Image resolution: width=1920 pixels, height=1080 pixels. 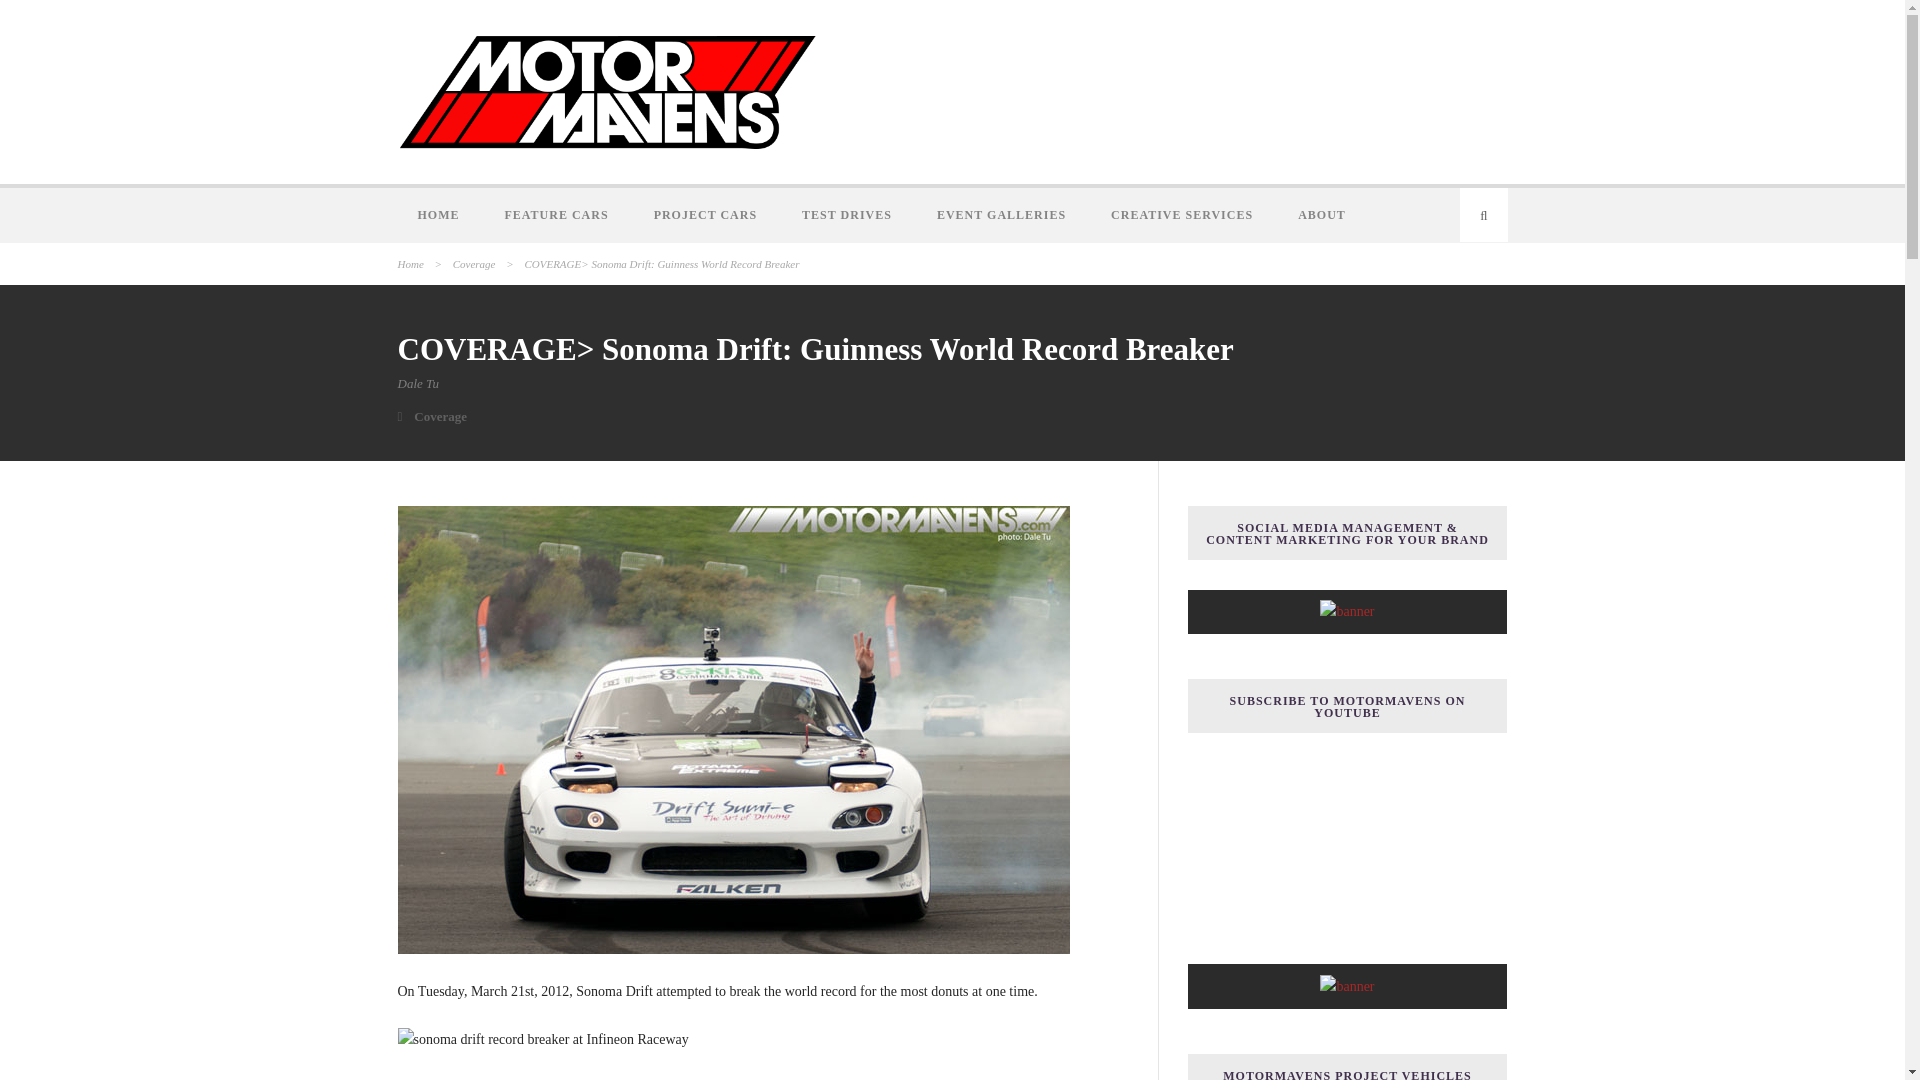 I want to click on HOME, so click(x=441, y=214).